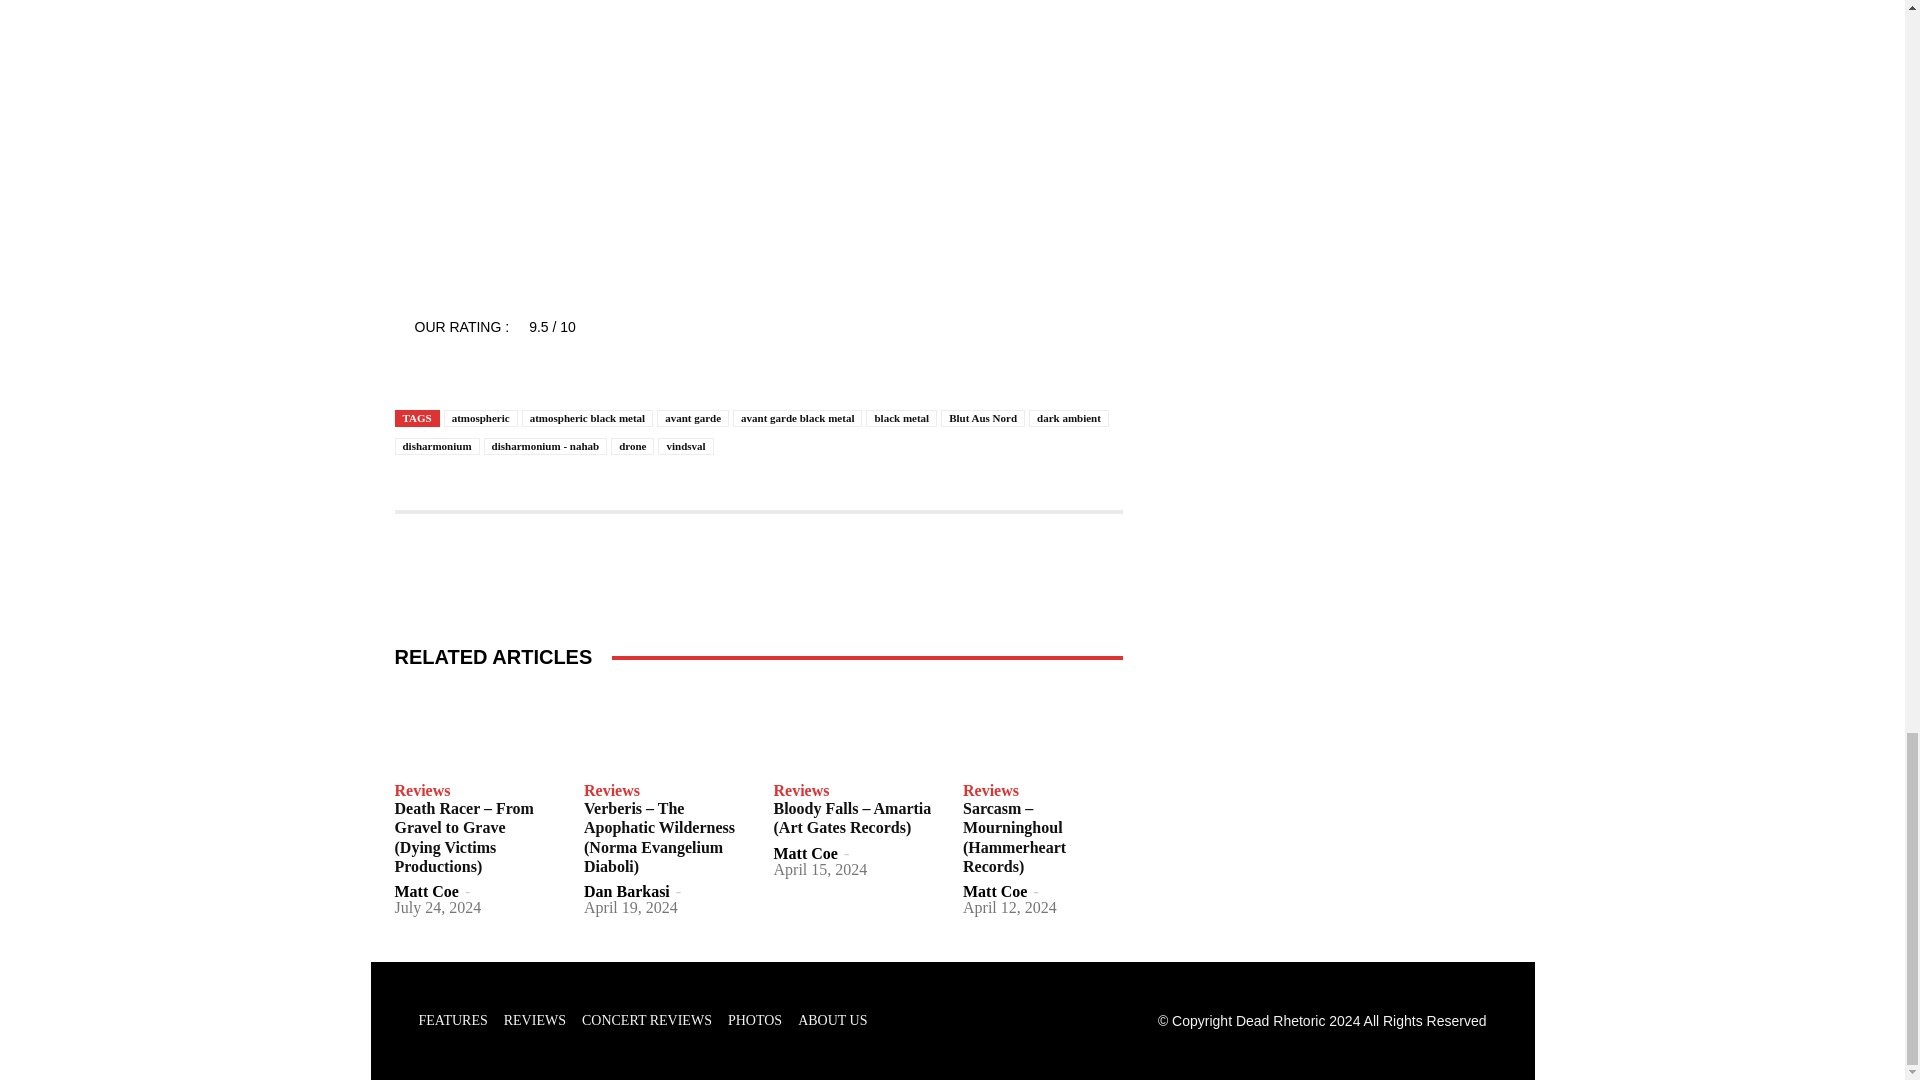 This screenshot has width=1920, height=1080. What do you see at coordinates (421, 791) in the screenshot?
I see `Reviews` at bounding box center [421, 791].